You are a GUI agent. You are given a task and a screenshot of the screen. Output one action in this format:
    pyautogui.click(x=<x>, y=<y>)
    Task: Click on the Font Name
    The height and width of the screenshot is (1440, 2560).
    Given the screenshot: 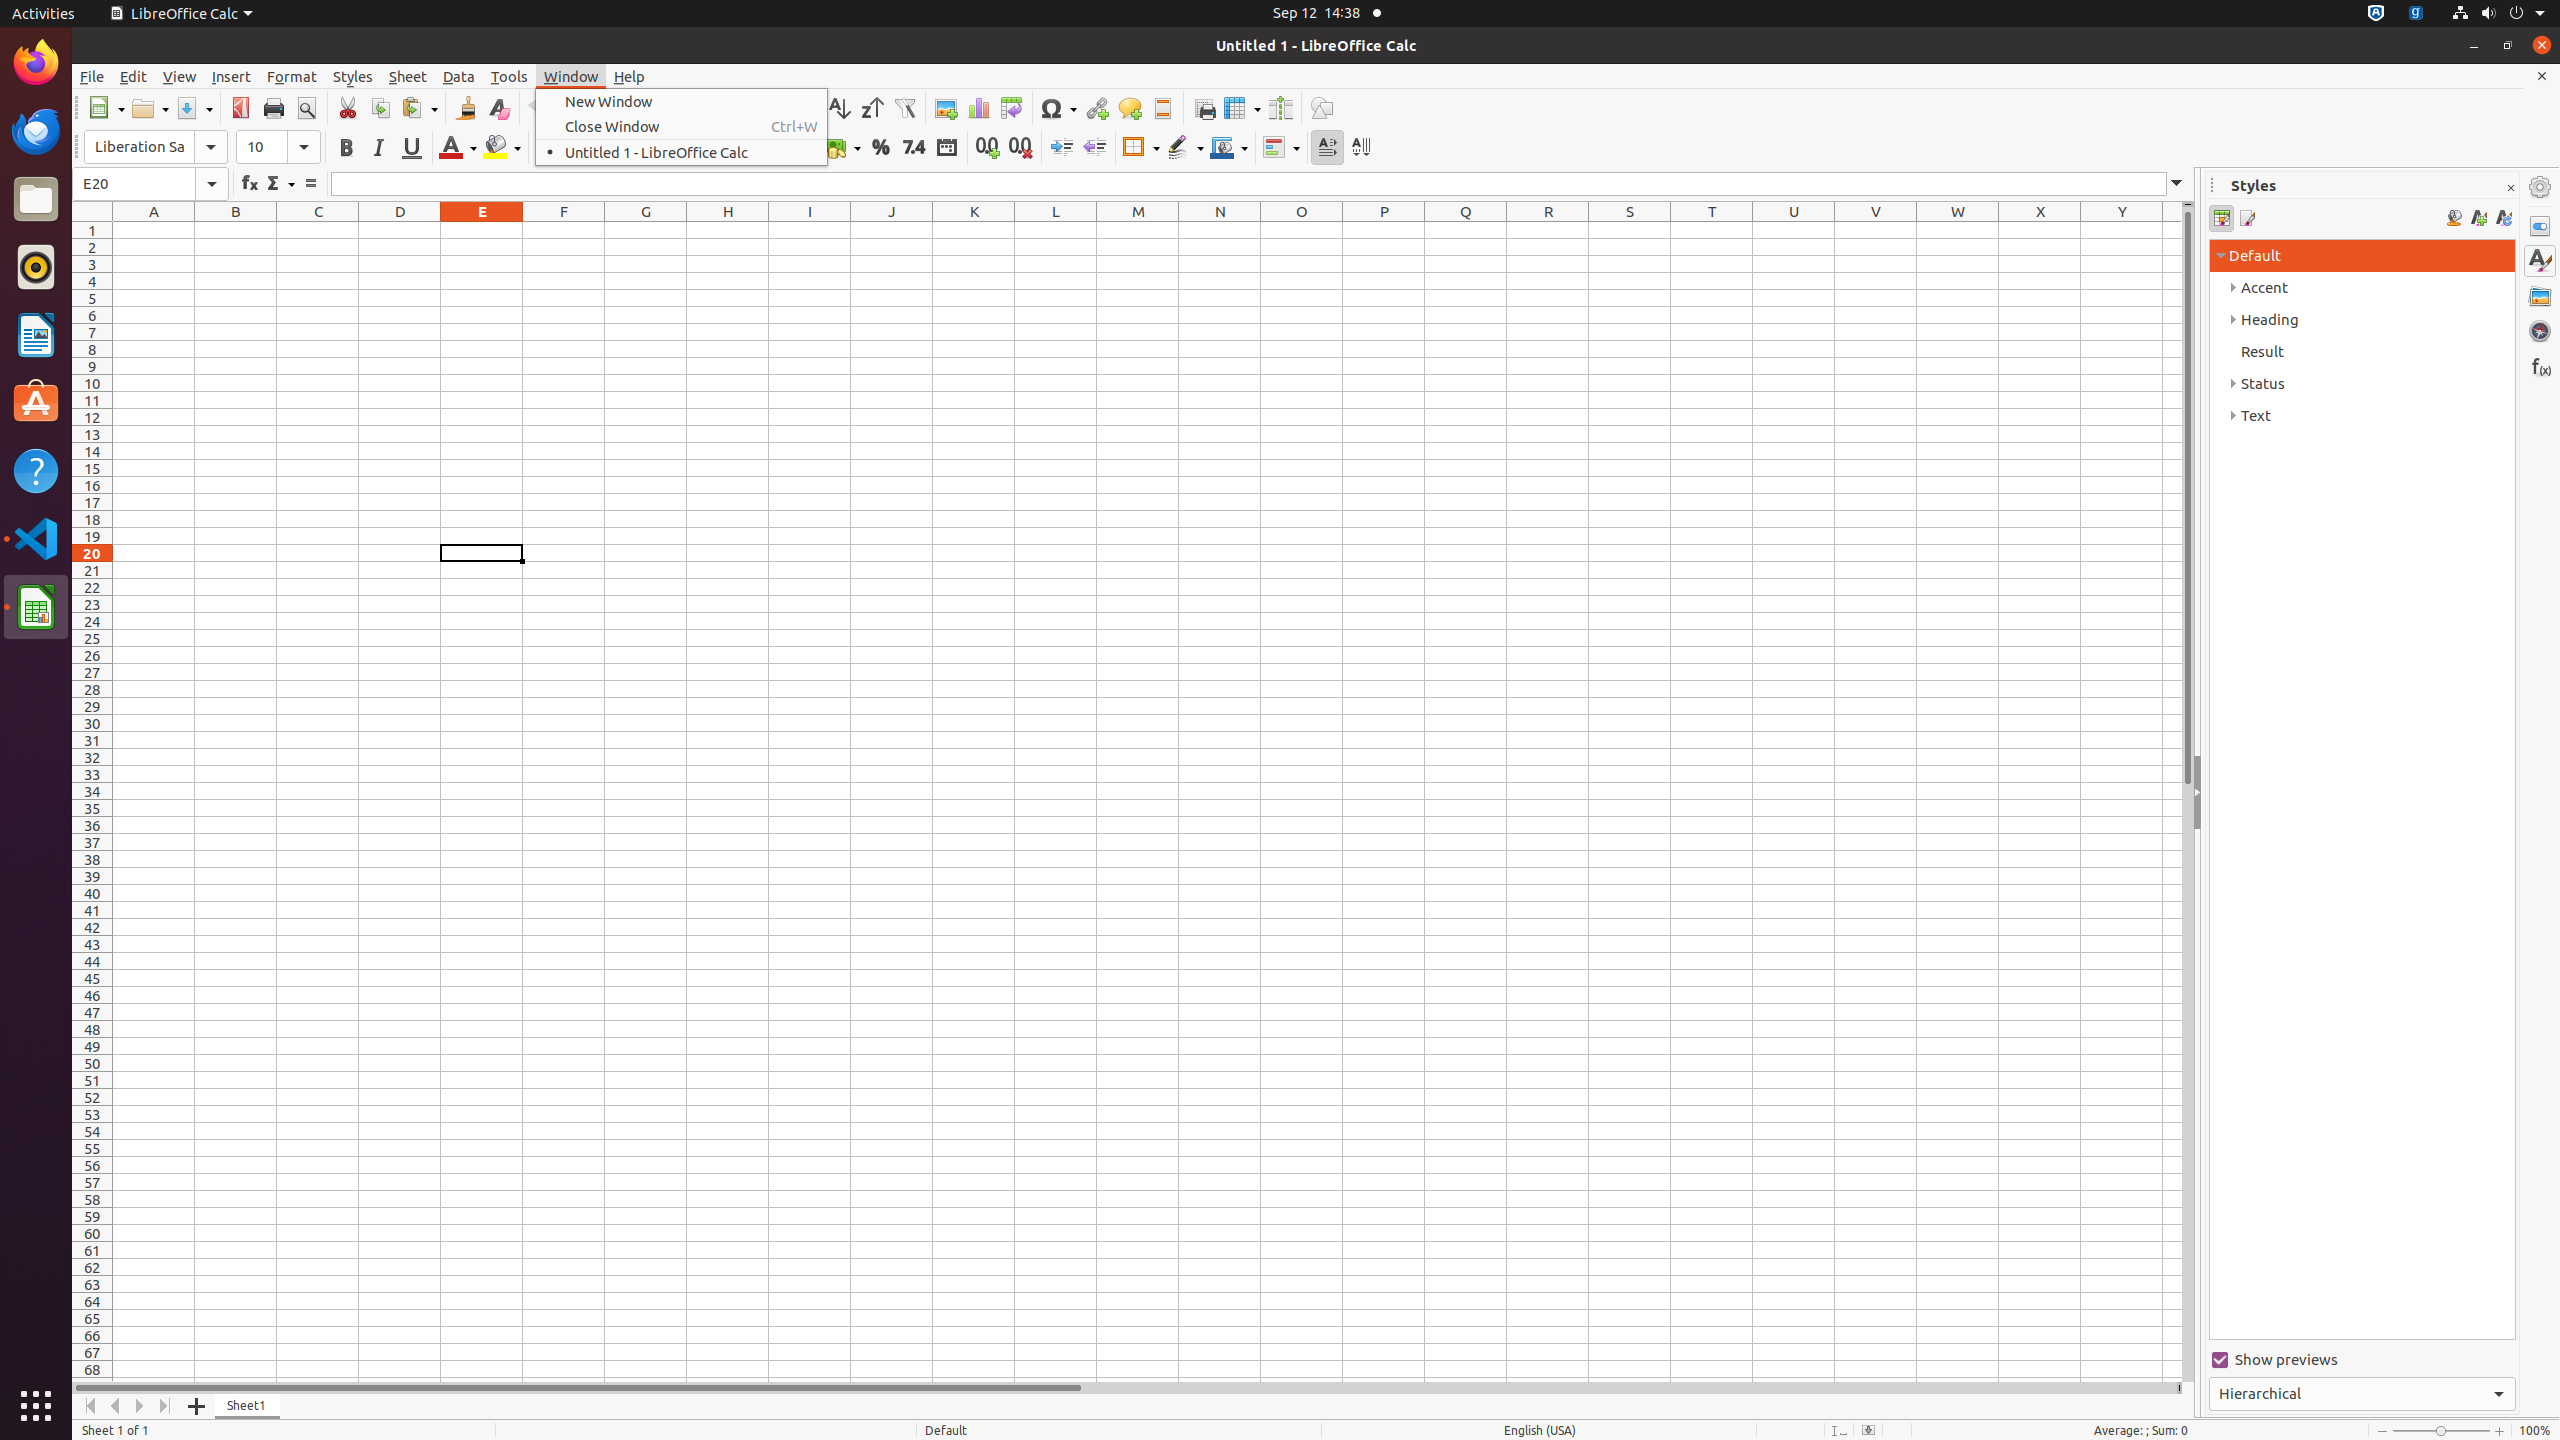 What is the action you would take?
    pyautogui.click(x=156, y=147)
    